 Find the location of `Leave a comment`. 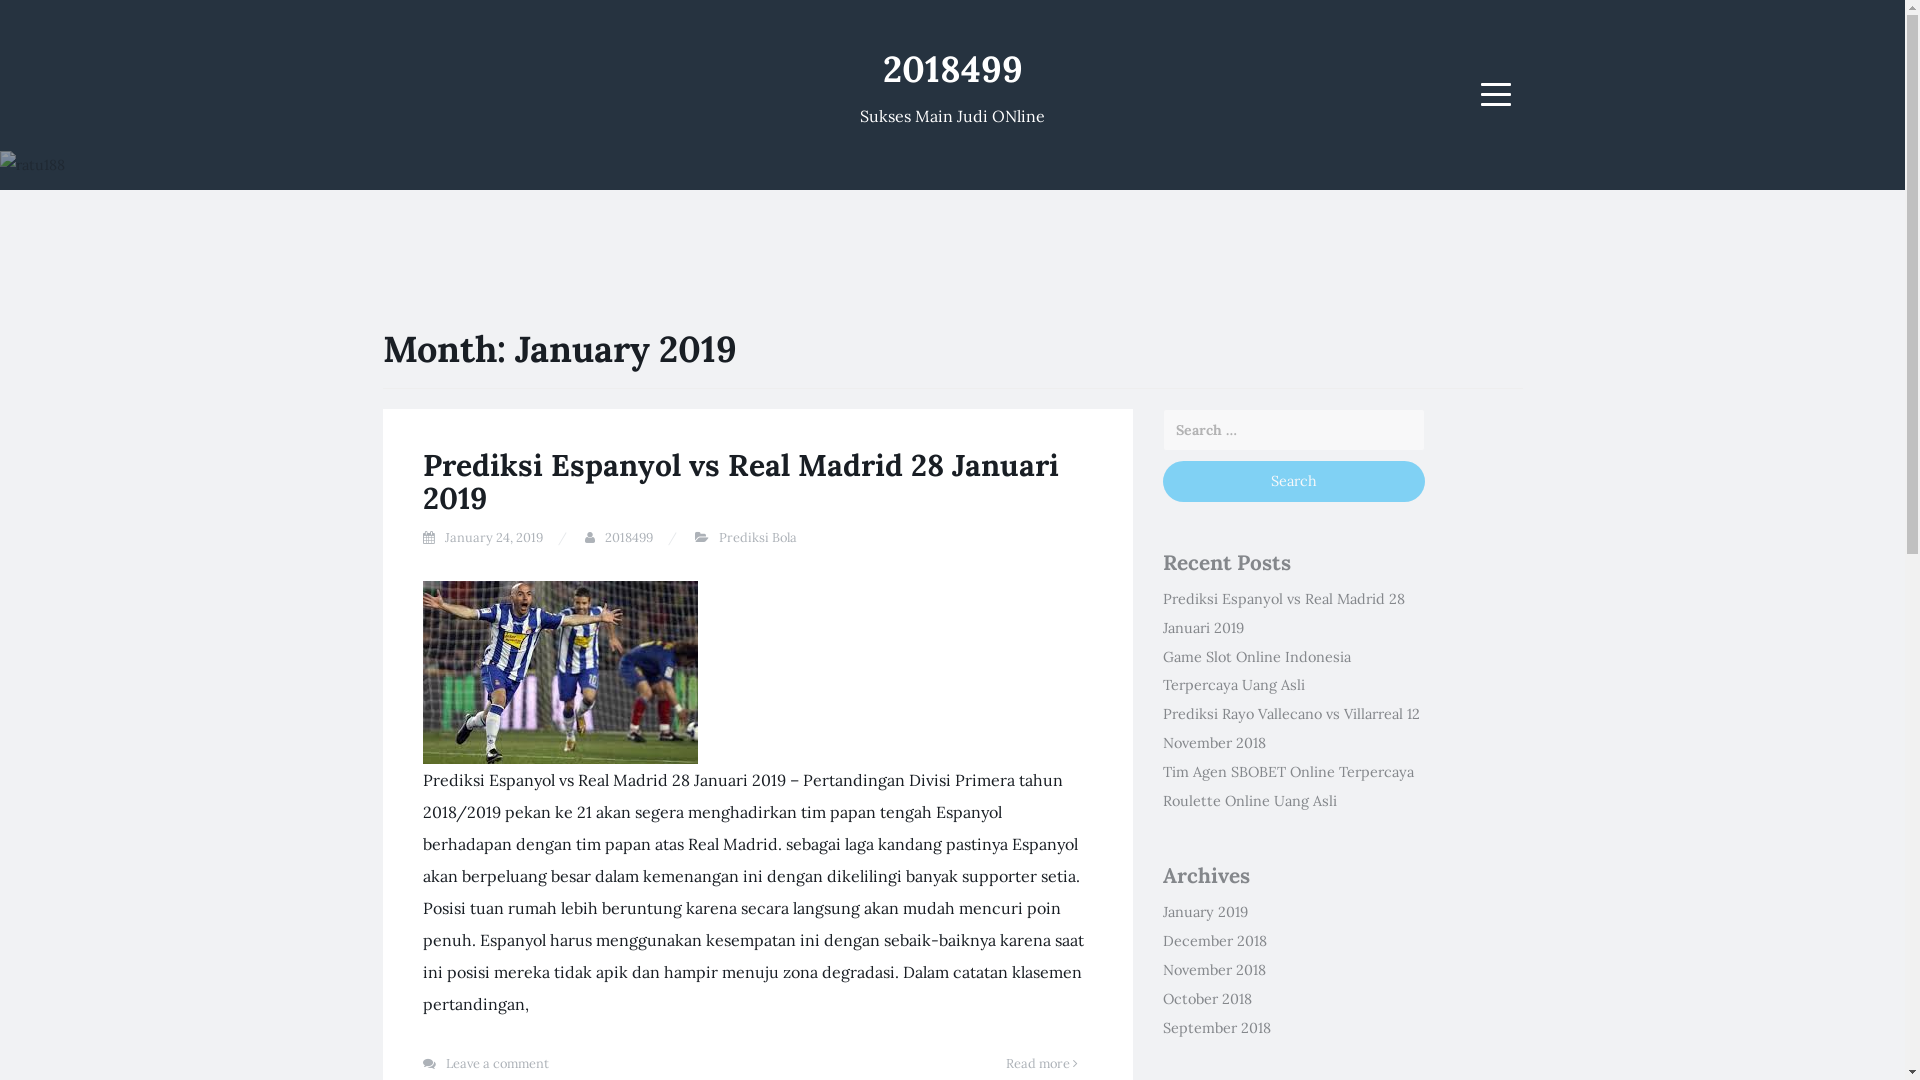

Leave a comment is located at coordinates (498, 1064).